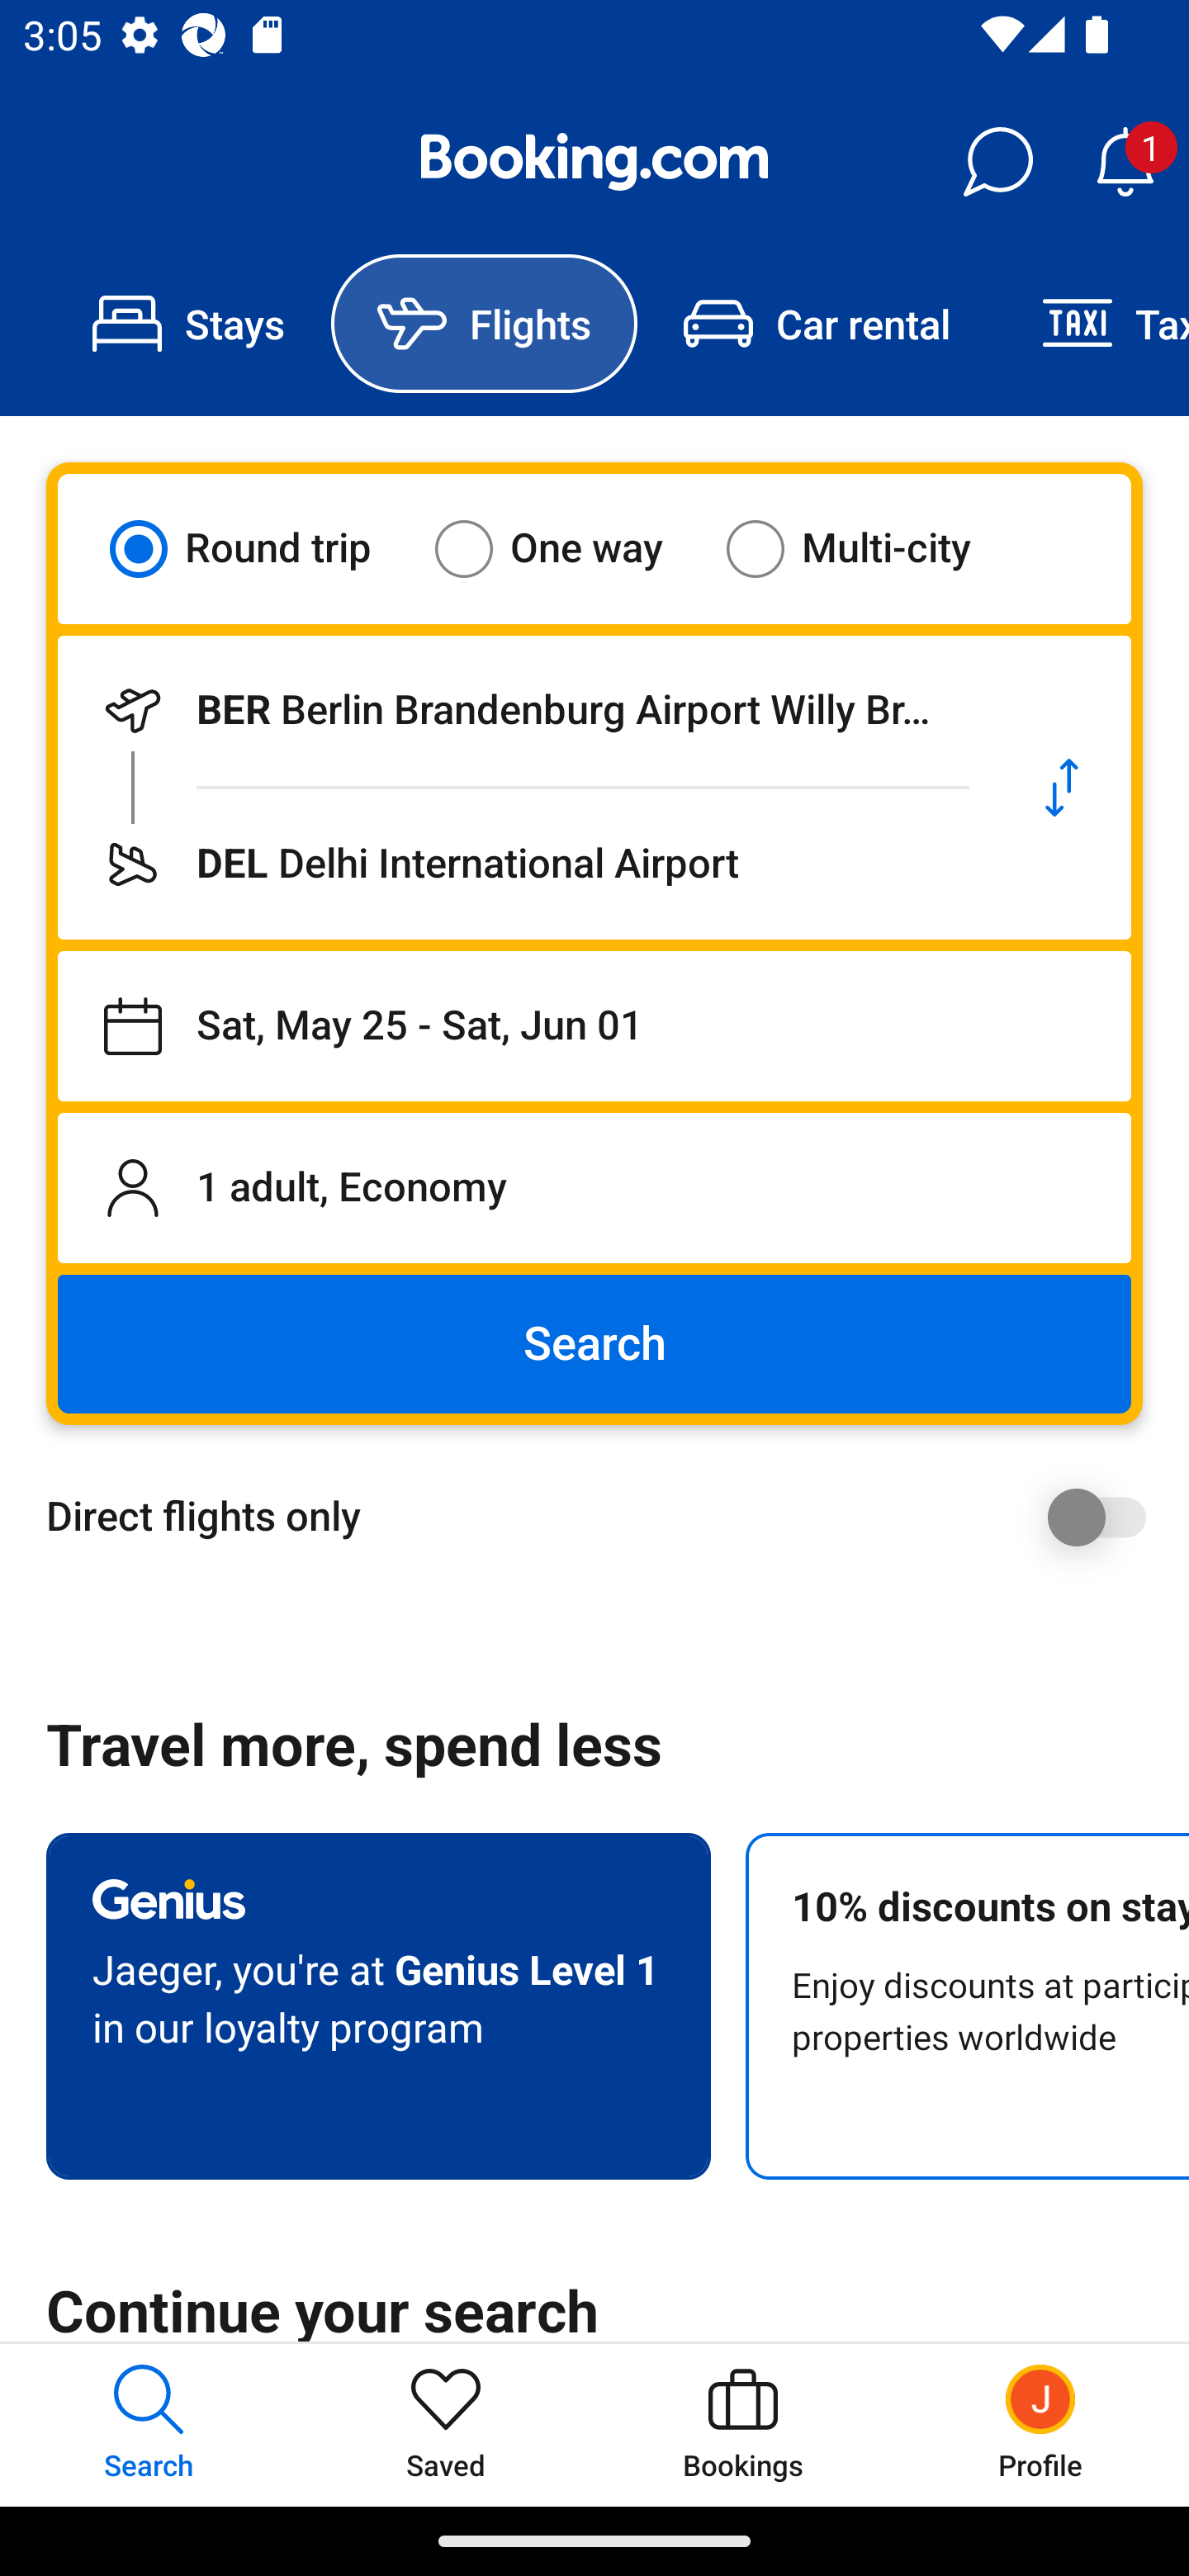 The width and height of the screenshot is (1189, 2576). What do you see at coordinates (997, 162) in the screenshot?
I see `Messages` at bounding box center [997, 162].